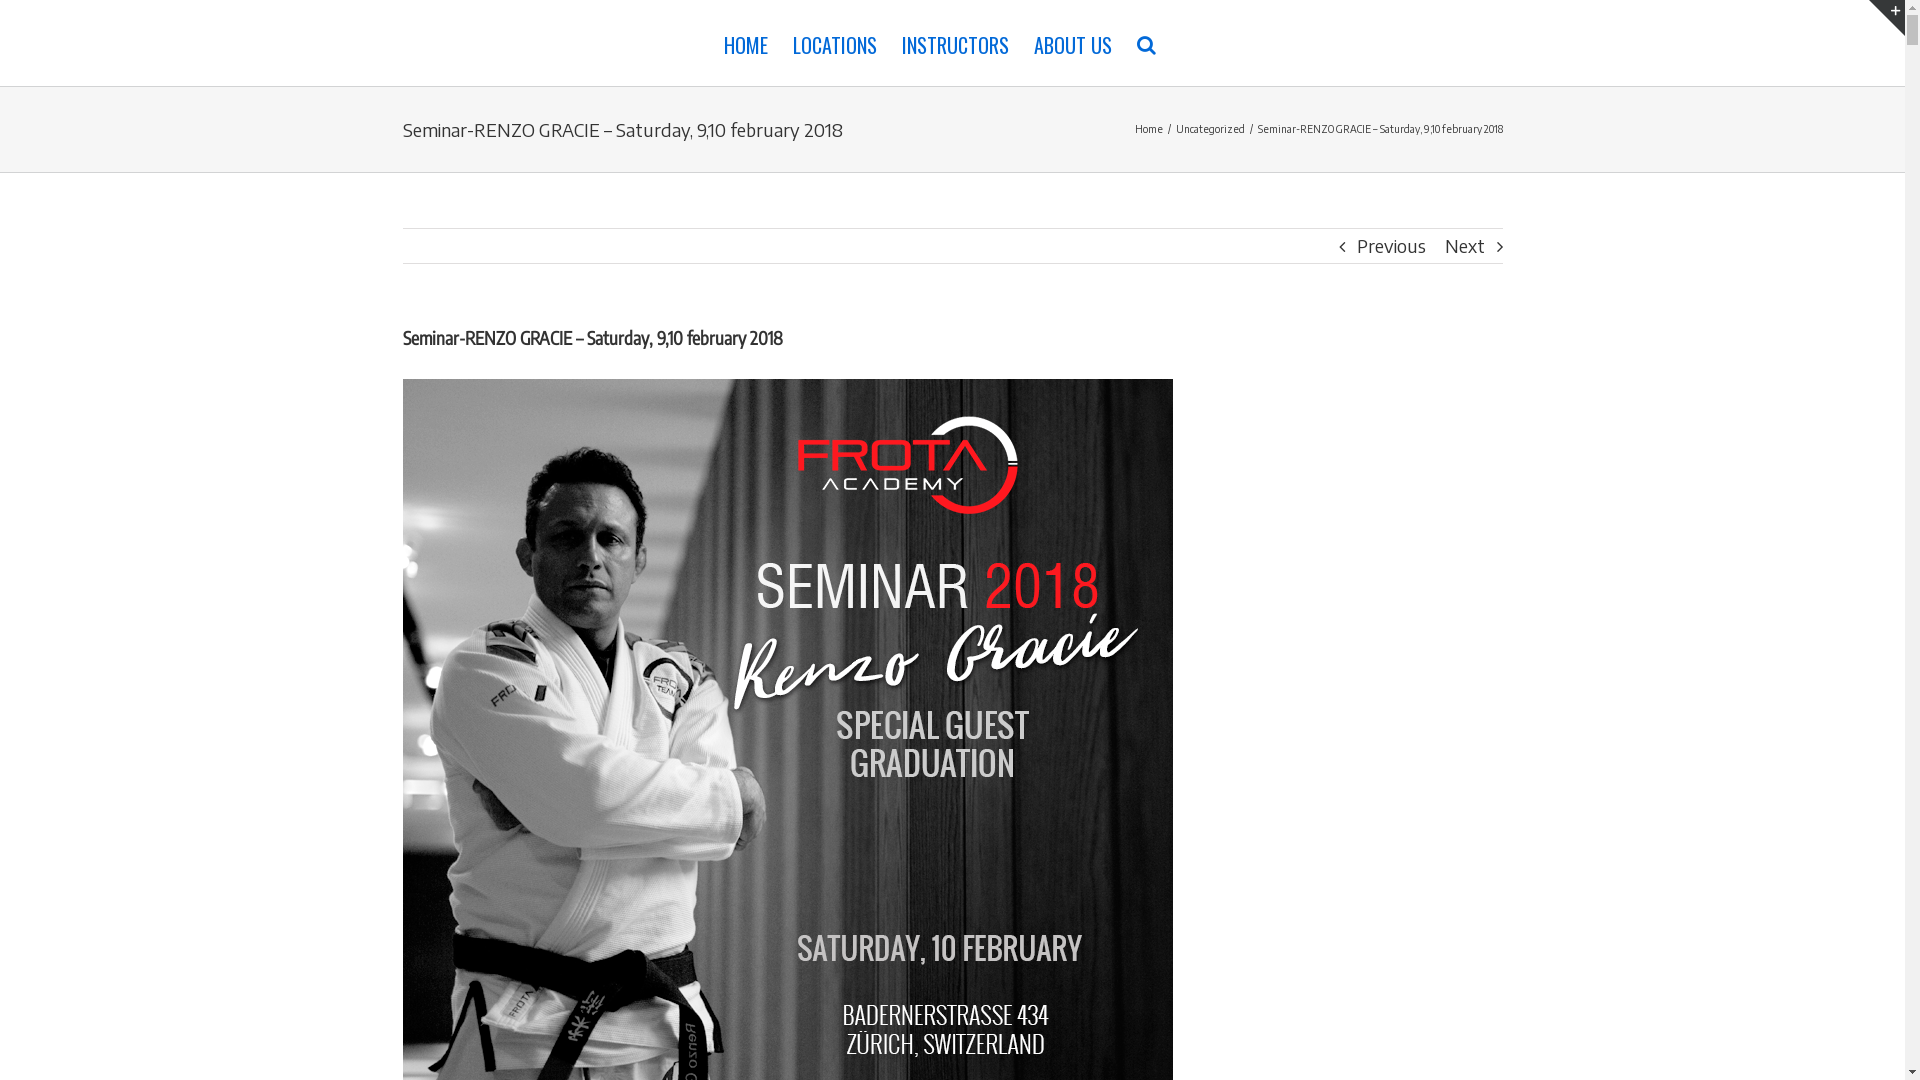 The image size is (1920, 1080). What do you see at coordinates (1146, 43) in the screenshot?
I see `Search` at bounding box center [1146, 43].